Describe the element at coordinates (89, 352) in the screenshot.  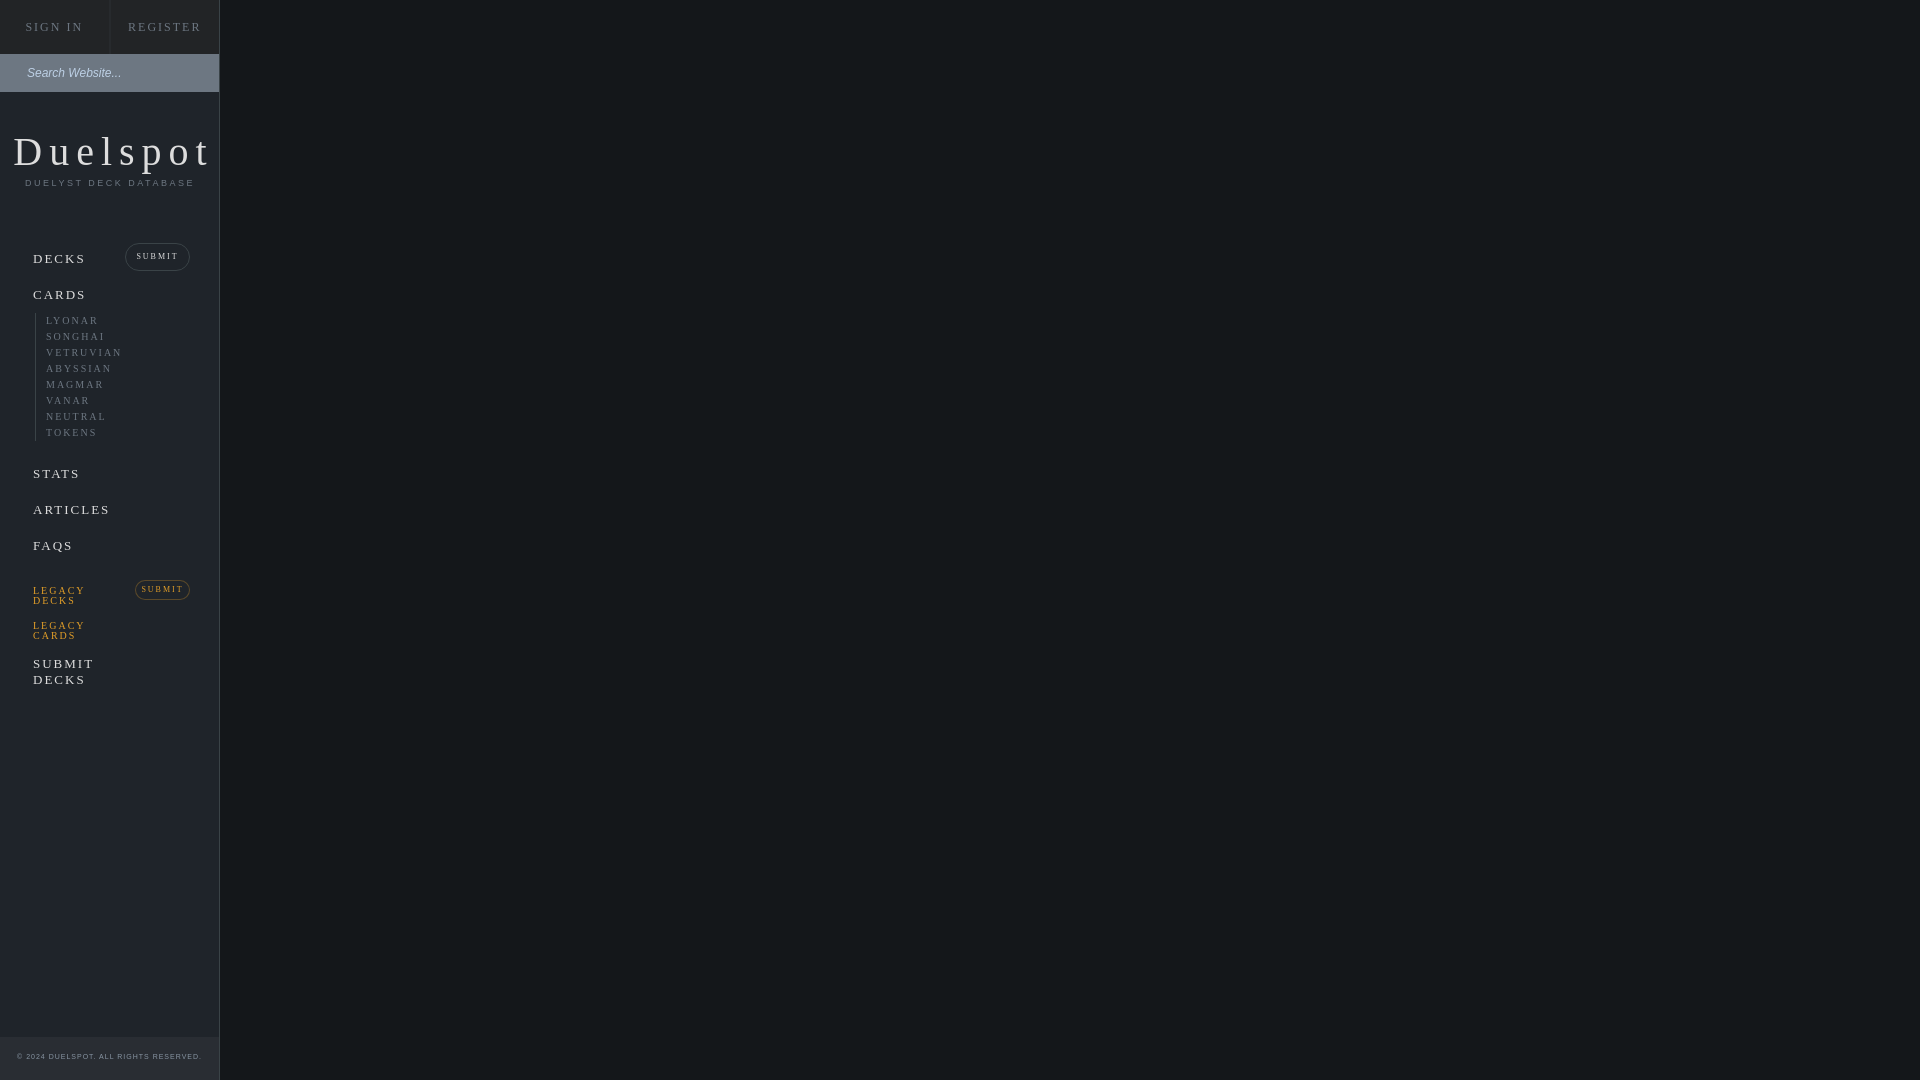
I see `VETRUVIAN` at that location.